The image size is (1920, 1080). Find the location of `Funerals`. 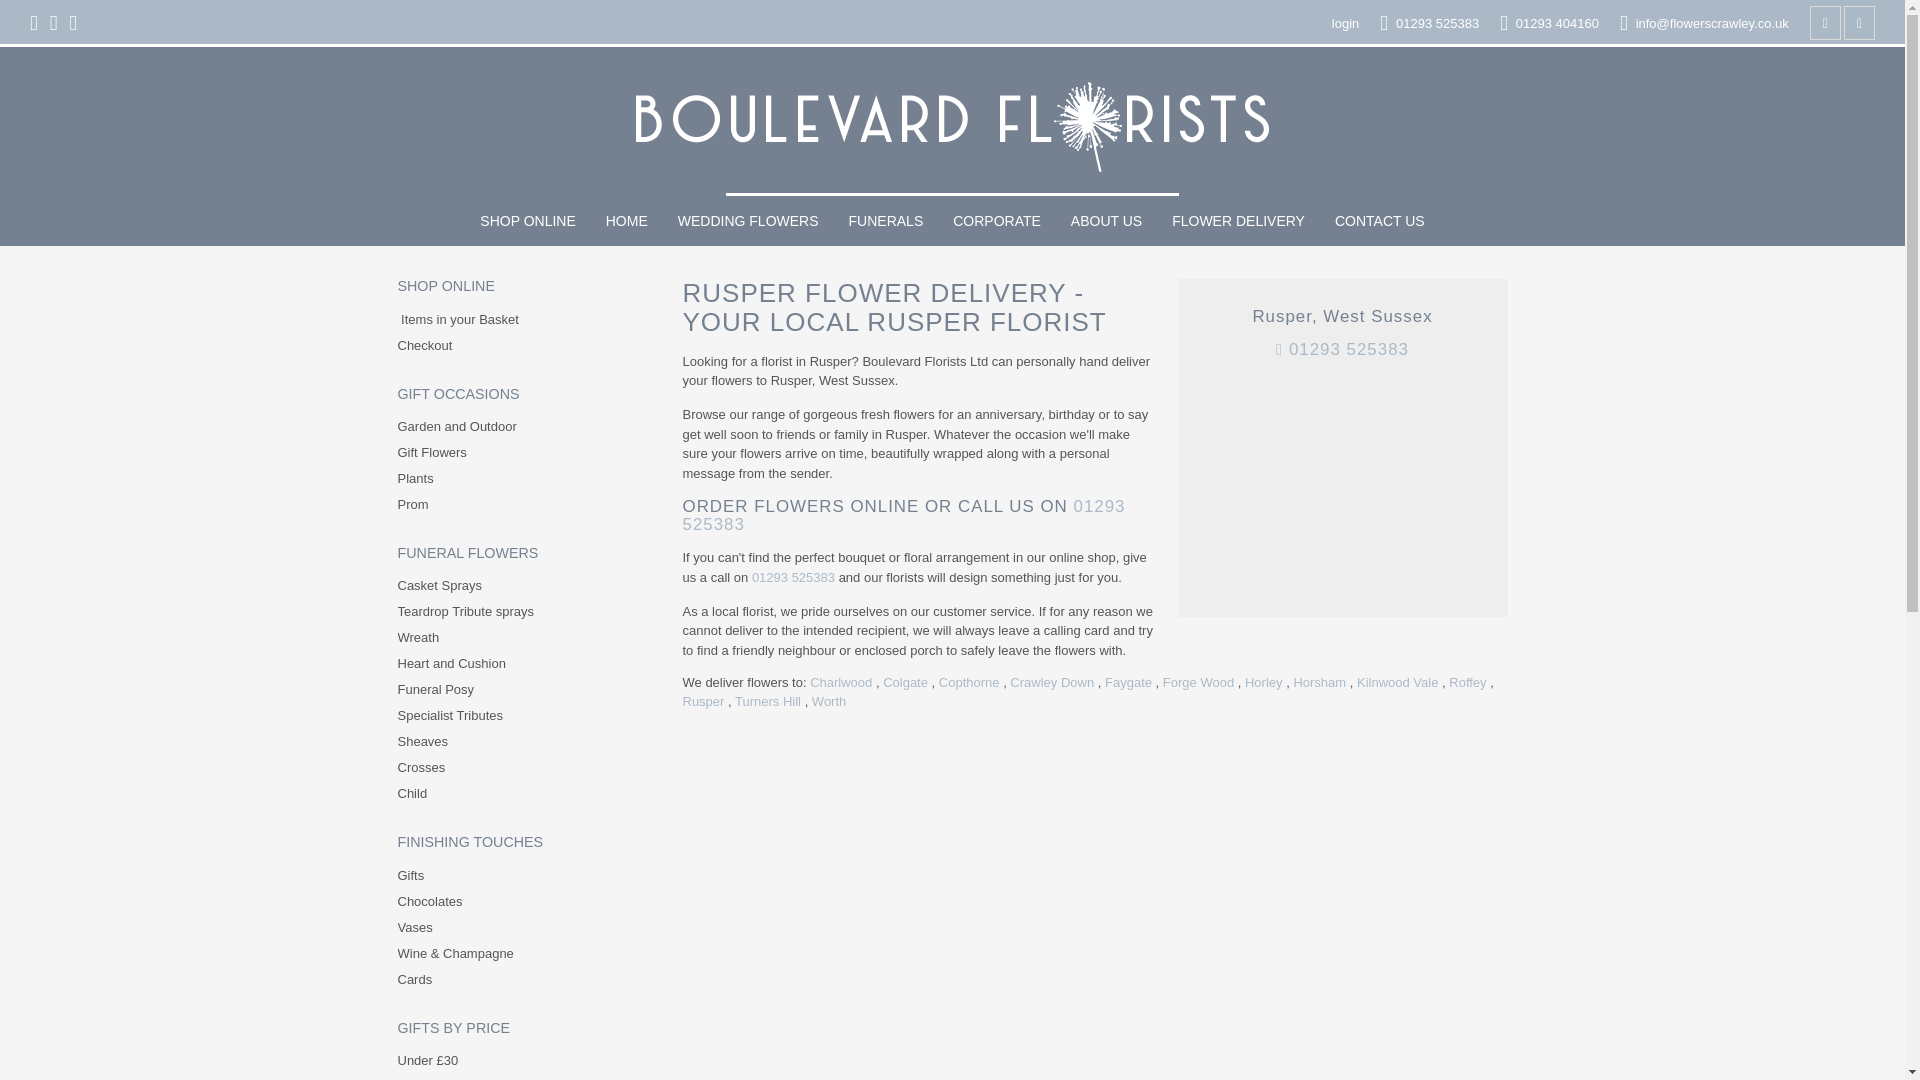

Funerals is located at coordinates (886, 220).